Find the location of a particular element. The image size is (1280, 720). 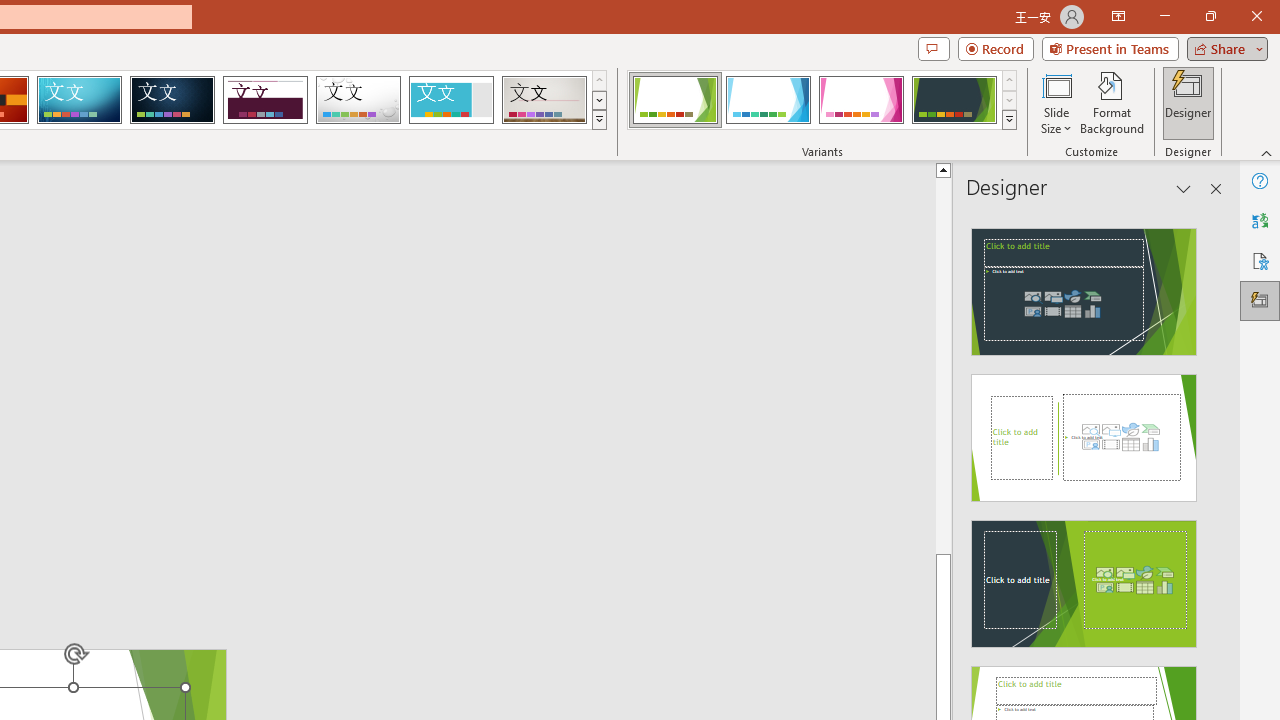

Circuit is located at coordinates (79, 100).